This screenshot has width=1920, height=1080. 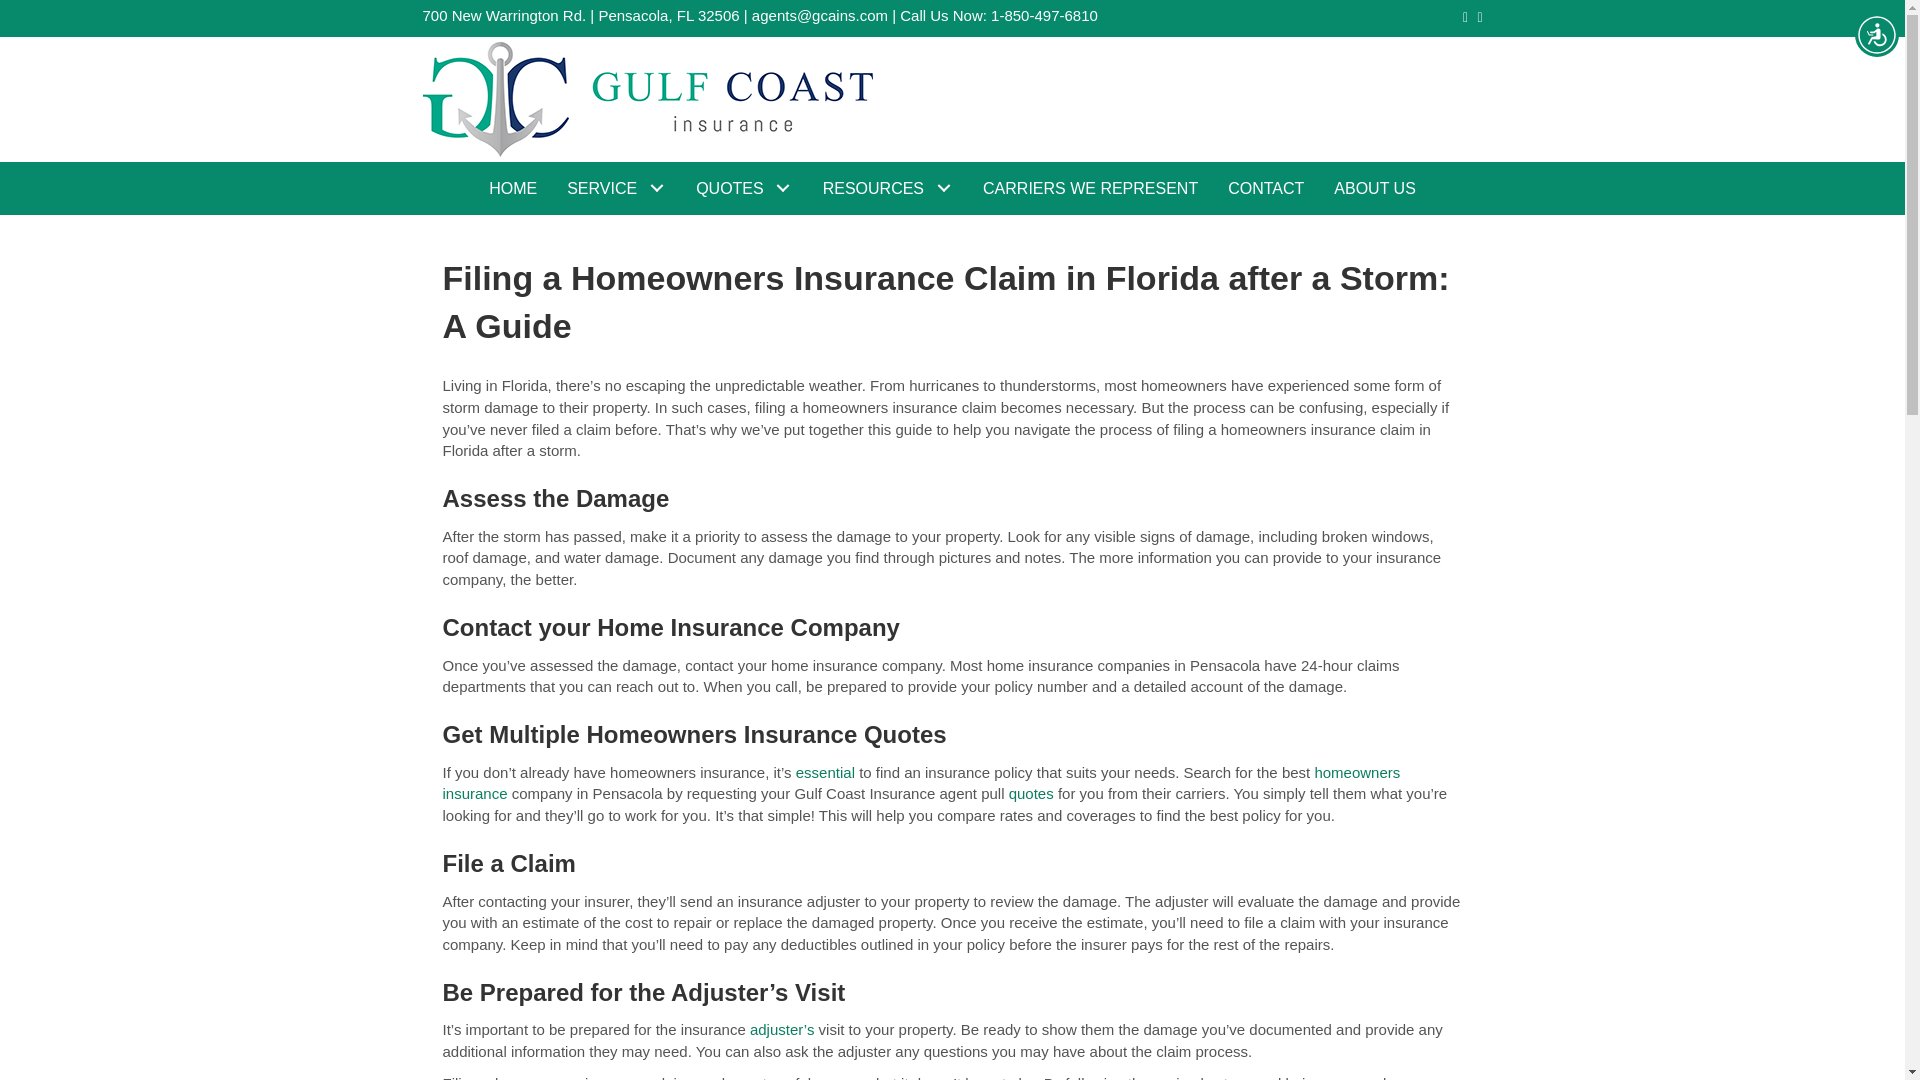 I want to click on HOME, so click(x=513, y=188).